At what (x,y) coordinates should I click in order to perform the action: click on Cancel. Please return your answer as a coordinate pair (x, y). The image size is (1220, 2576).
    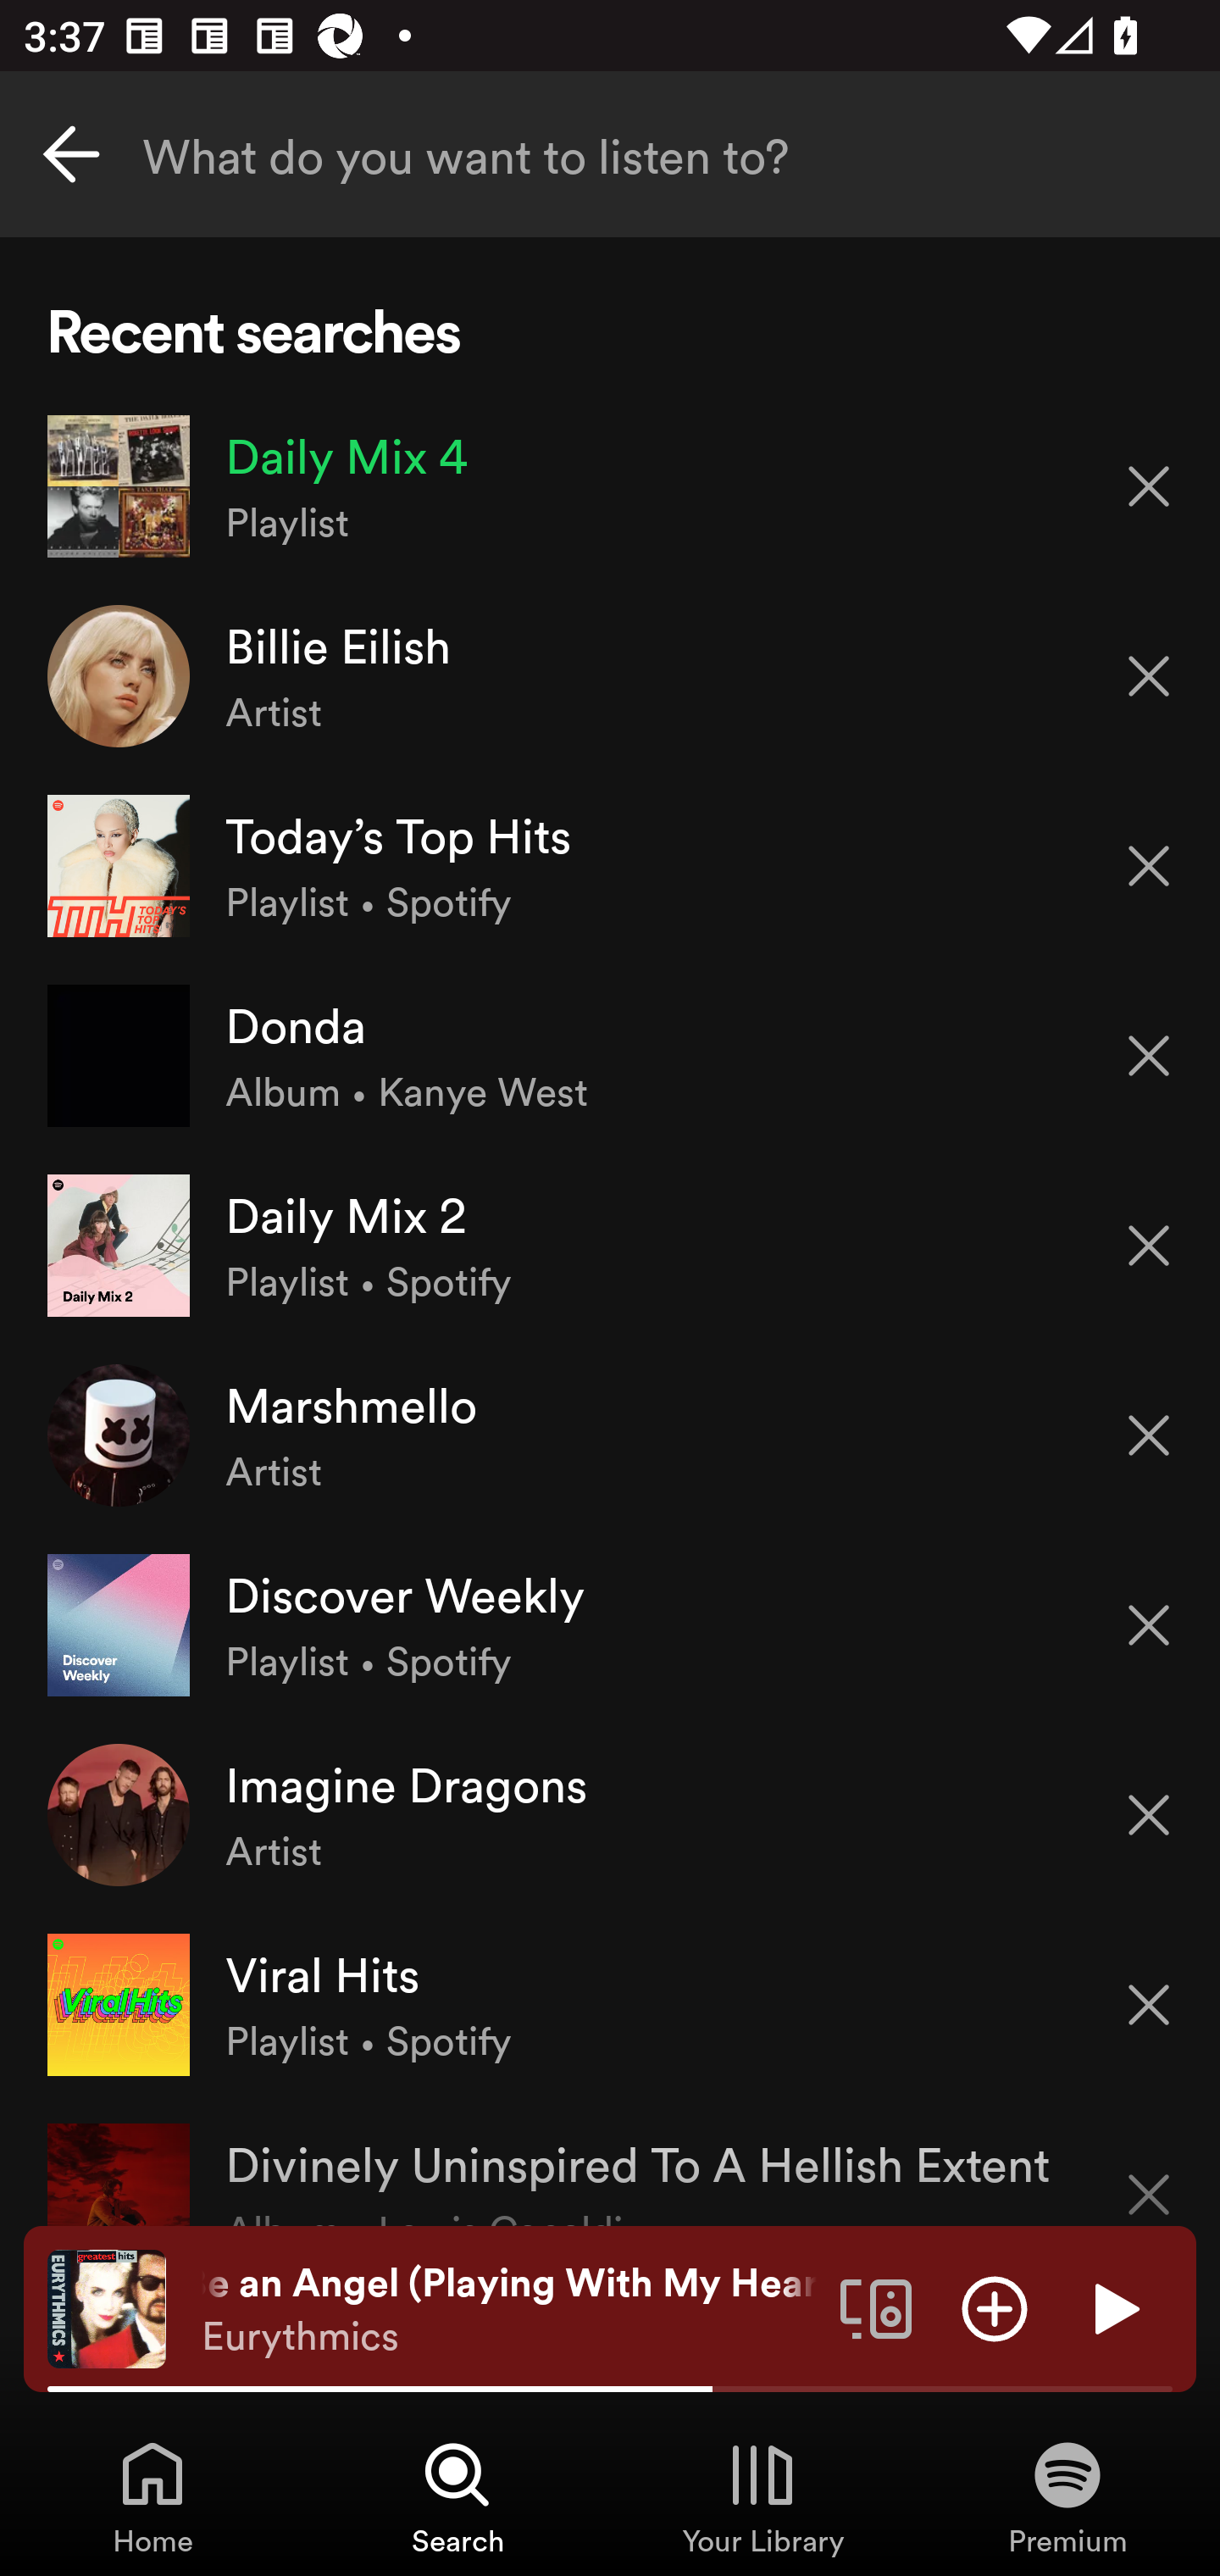
    Looking at the image, I should click on (71, 154).